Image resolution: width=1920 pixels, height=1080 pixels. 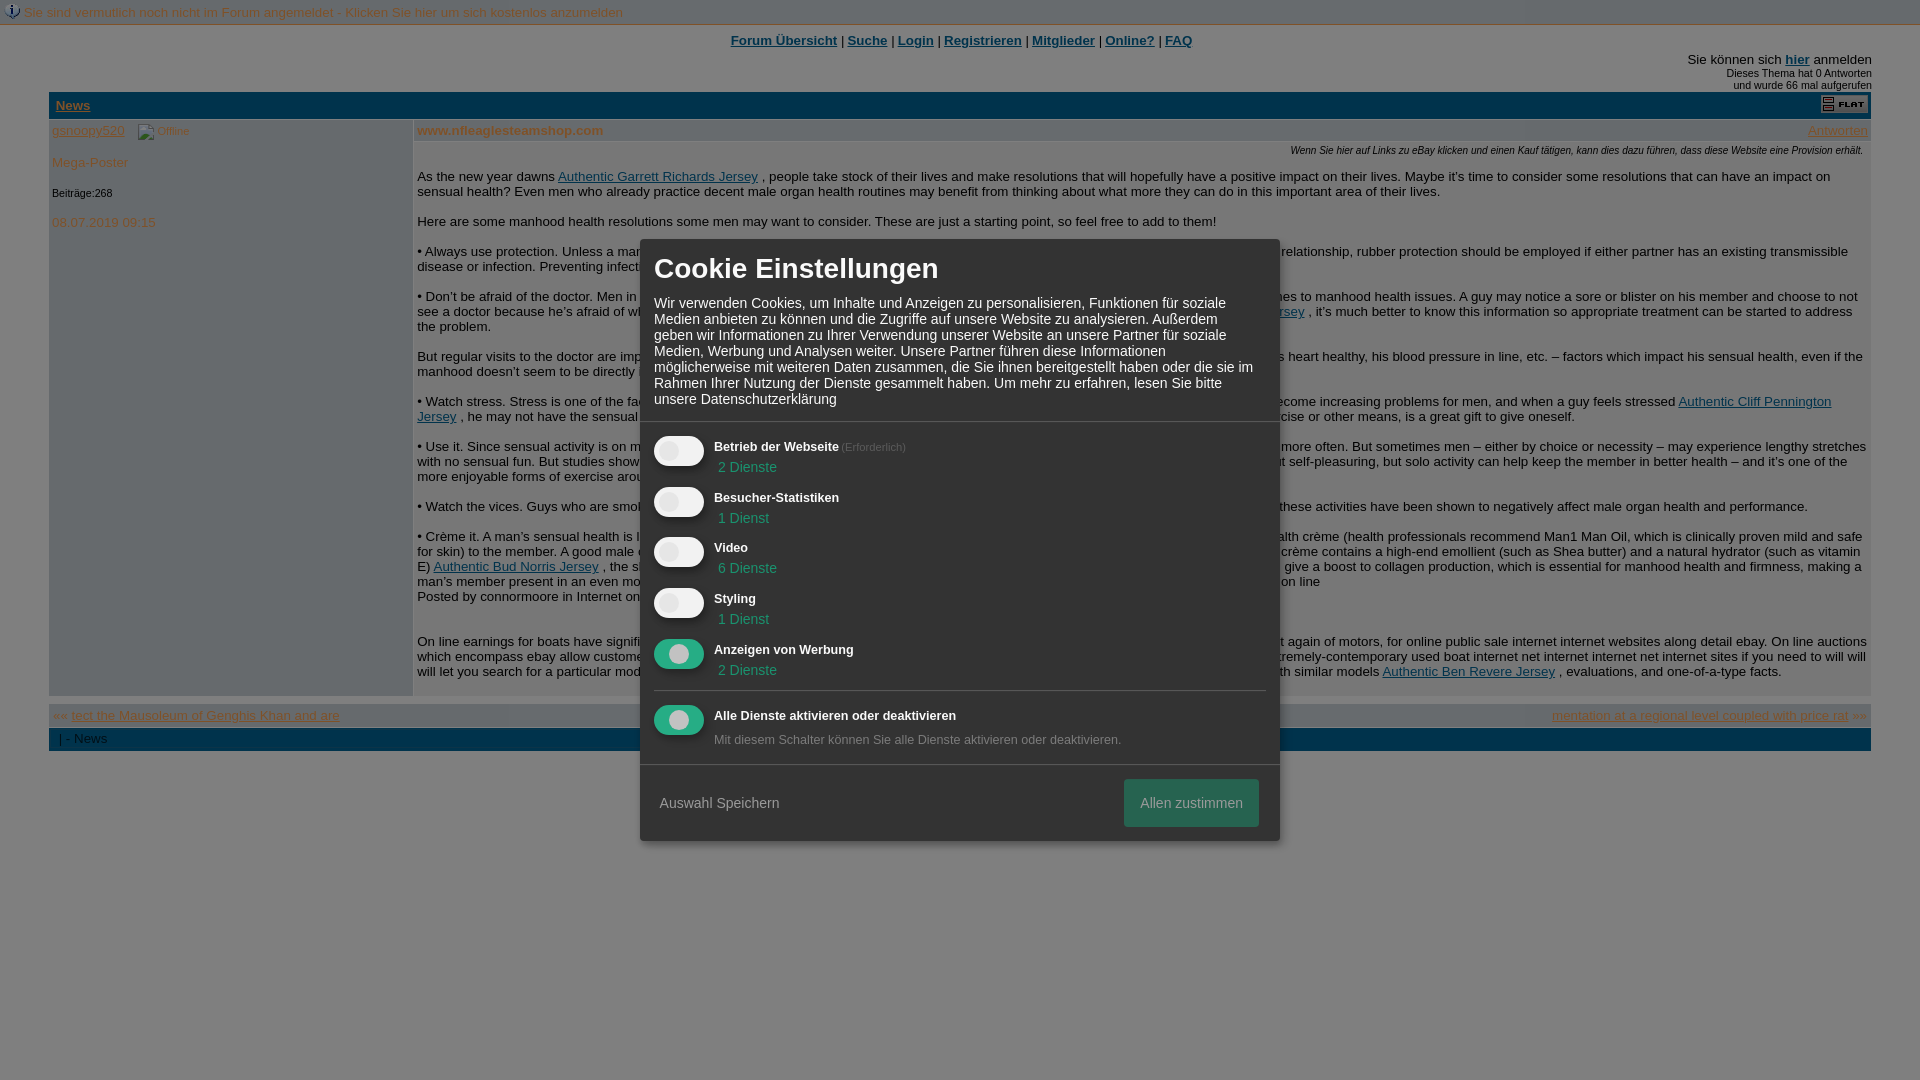 I want to click on FAQ, so click(x=1178, y=40).